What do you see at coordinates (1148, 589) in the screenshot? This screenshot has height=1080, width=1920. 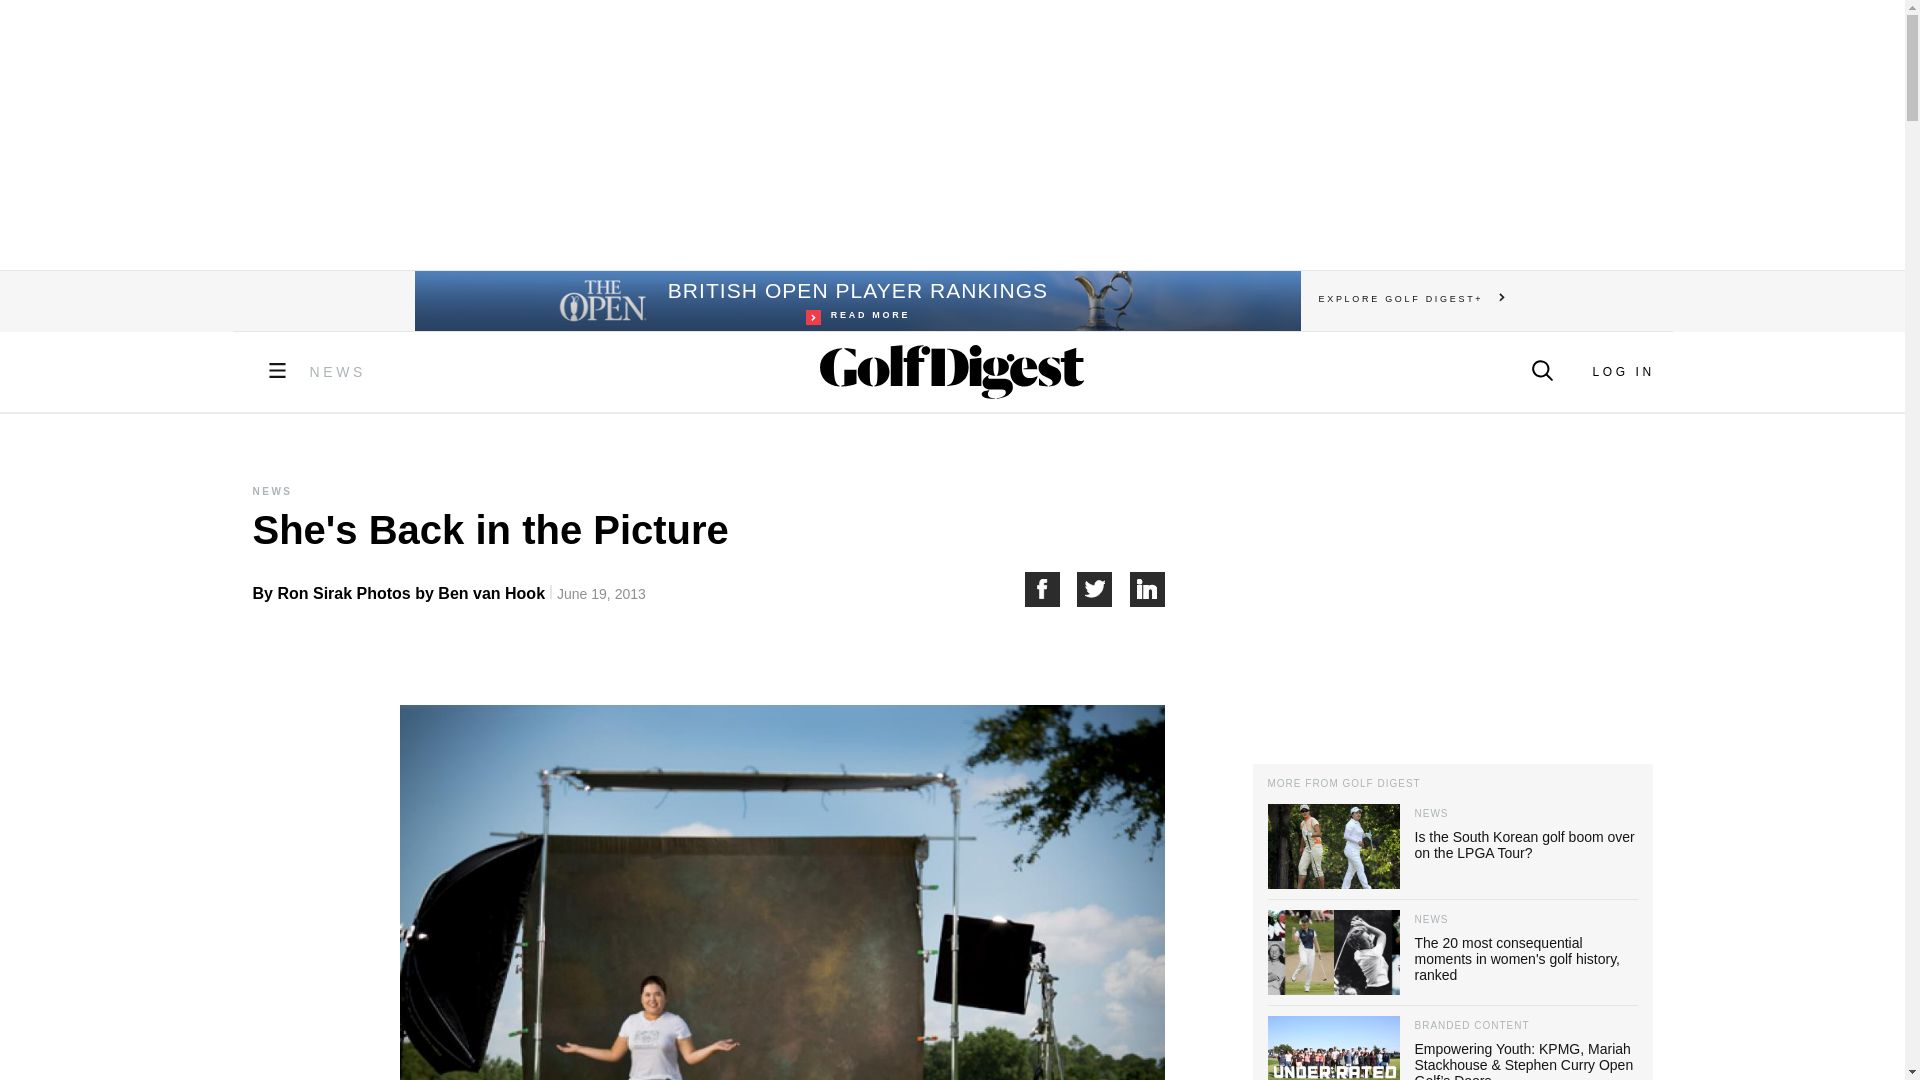 I see `Share on LinkedIn` at bounding box center [1148, 589].